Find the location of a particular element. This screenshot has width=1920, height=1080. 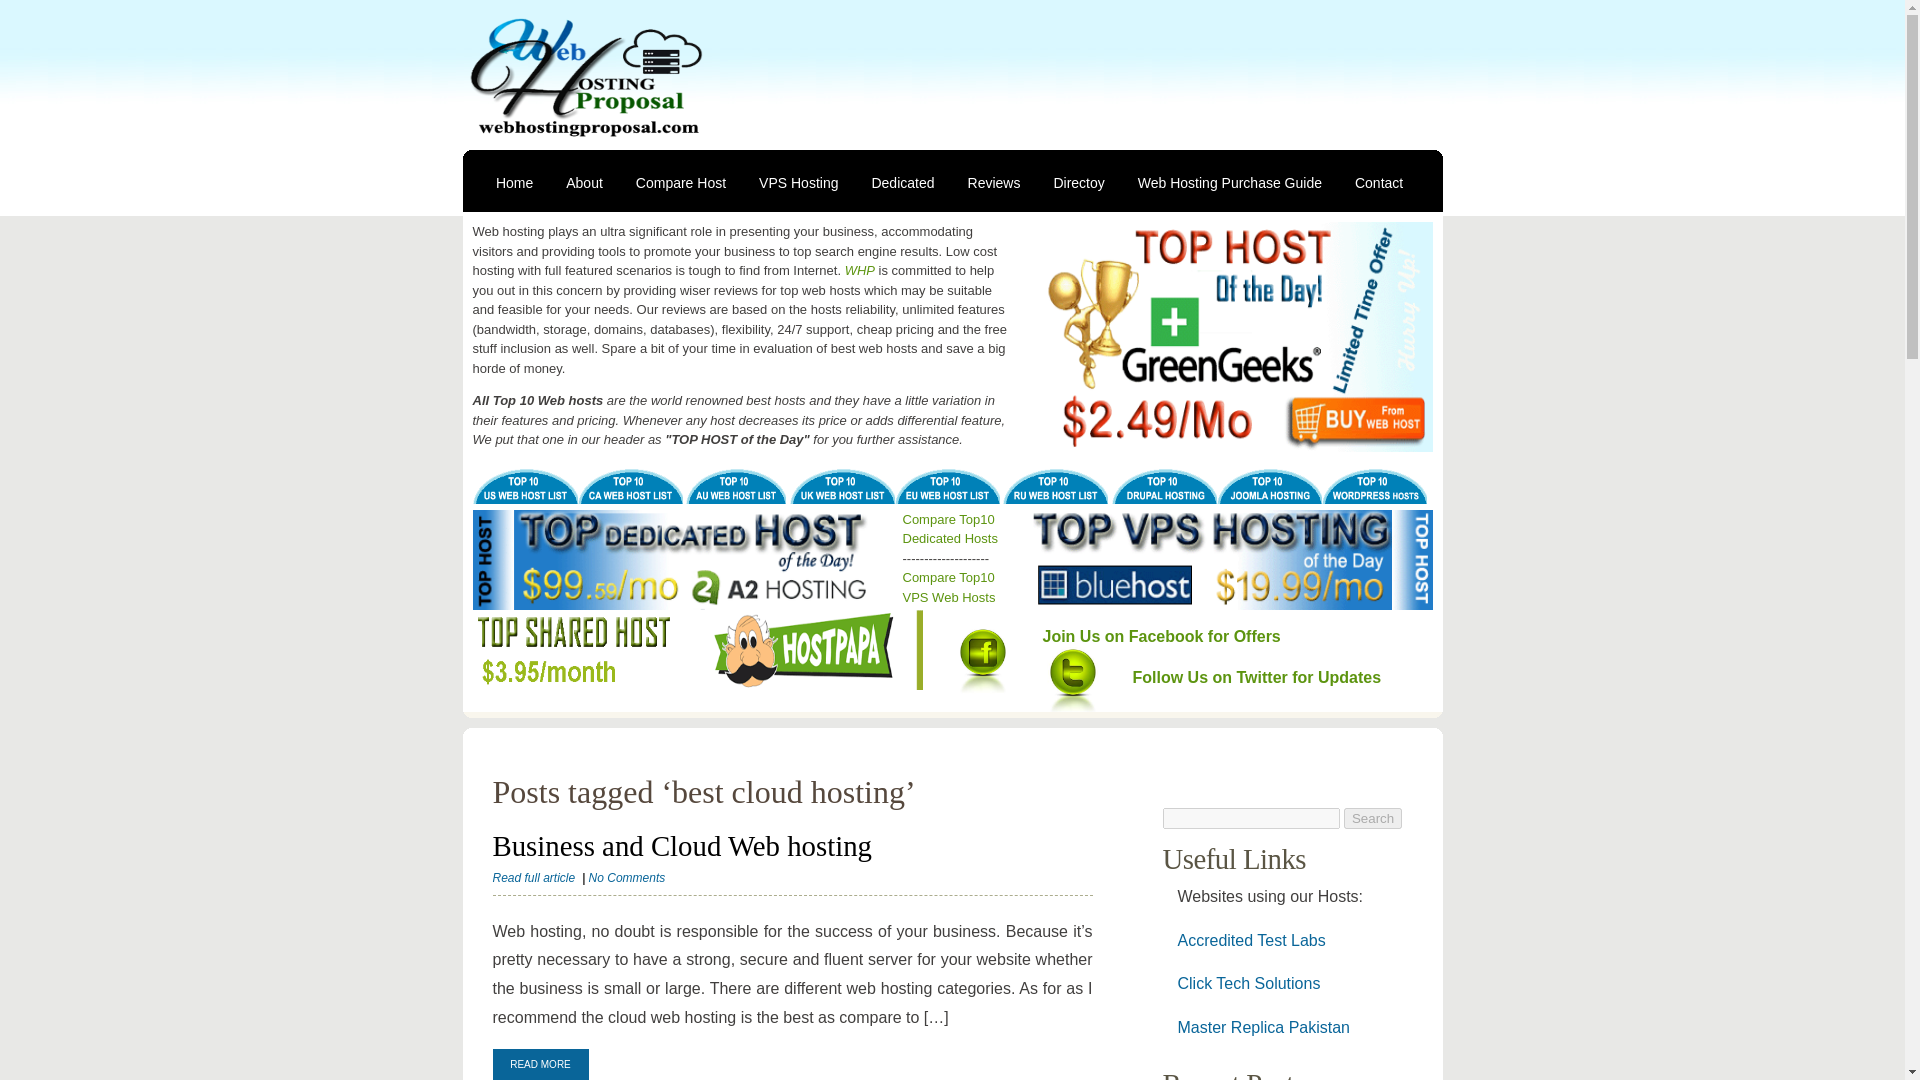

Directoy is located at coordinates (1071, 180).